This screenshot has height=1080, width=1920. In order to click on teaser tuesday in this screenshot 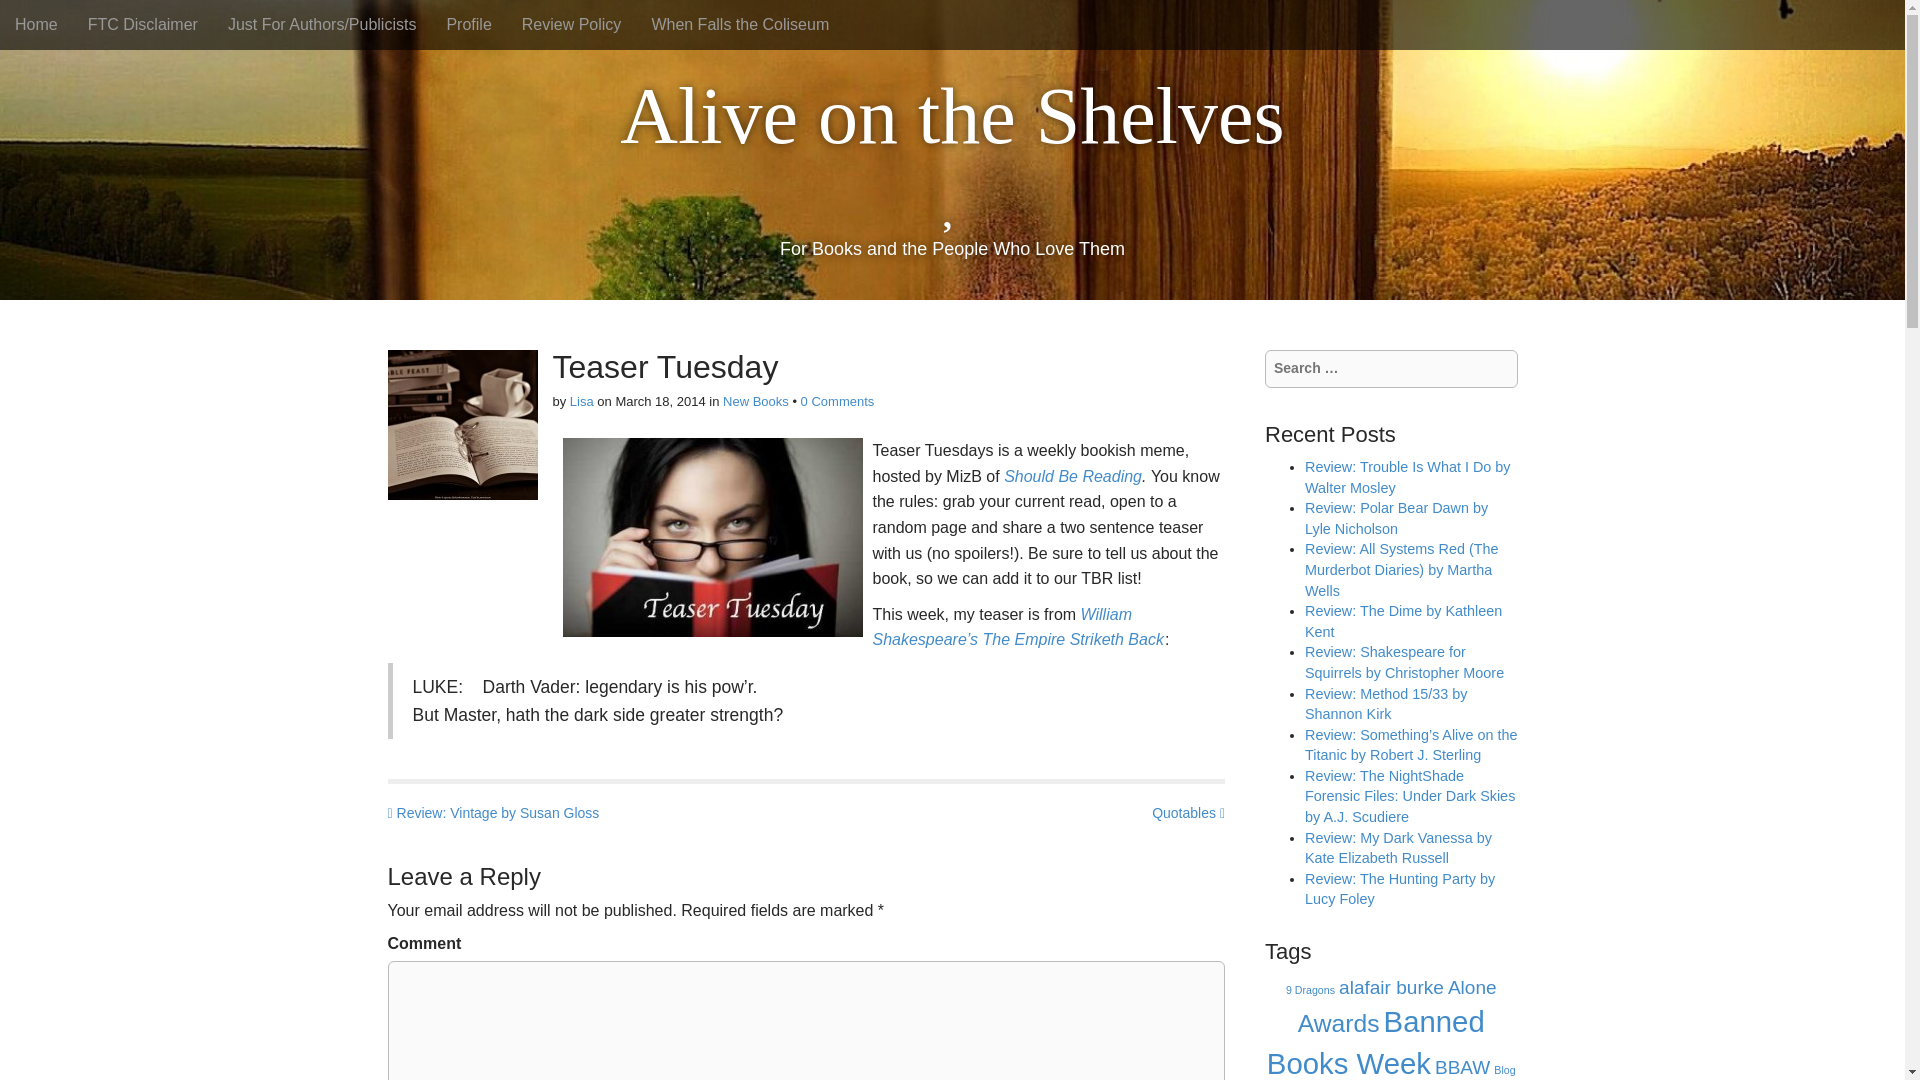, I will do `click(712, 538)`.